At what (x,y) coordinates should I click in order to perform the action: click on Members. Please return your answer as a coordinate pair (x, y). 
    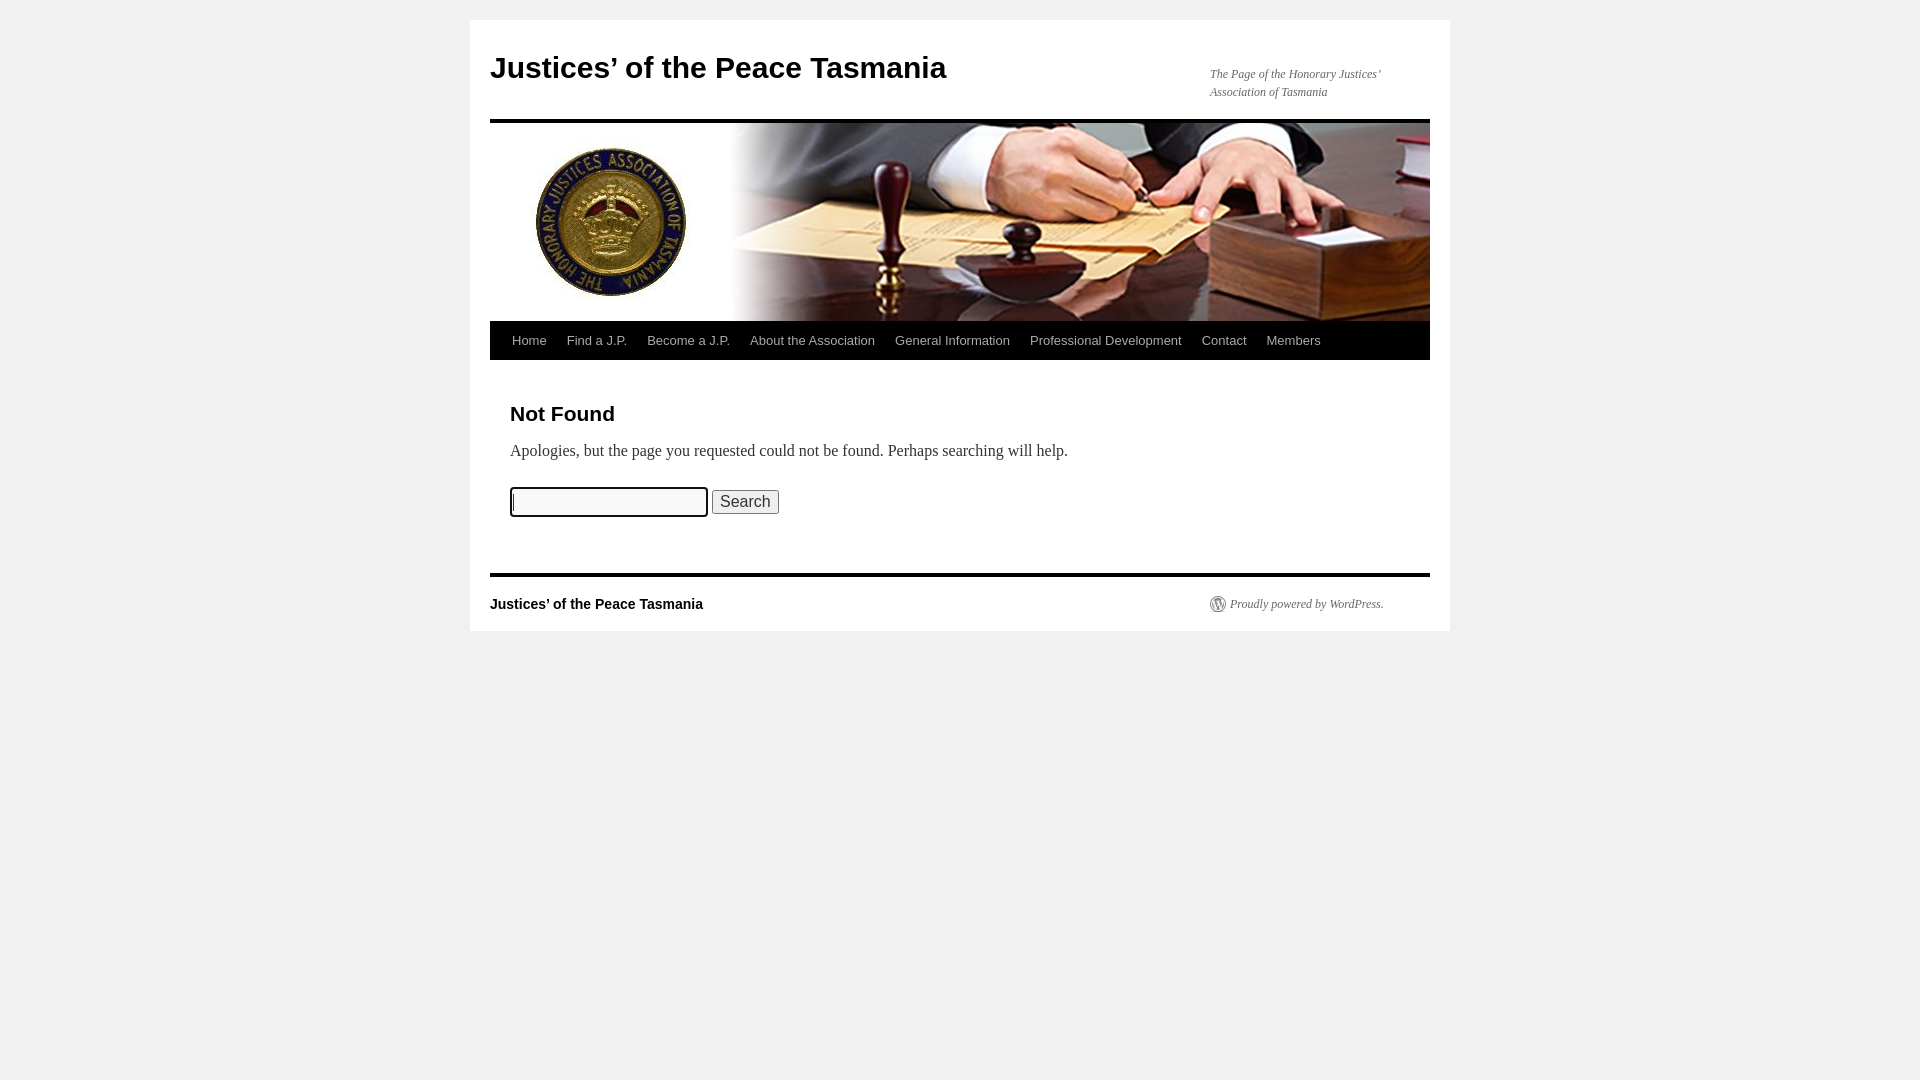
    Looking at the image, I should click on (1294, 341).